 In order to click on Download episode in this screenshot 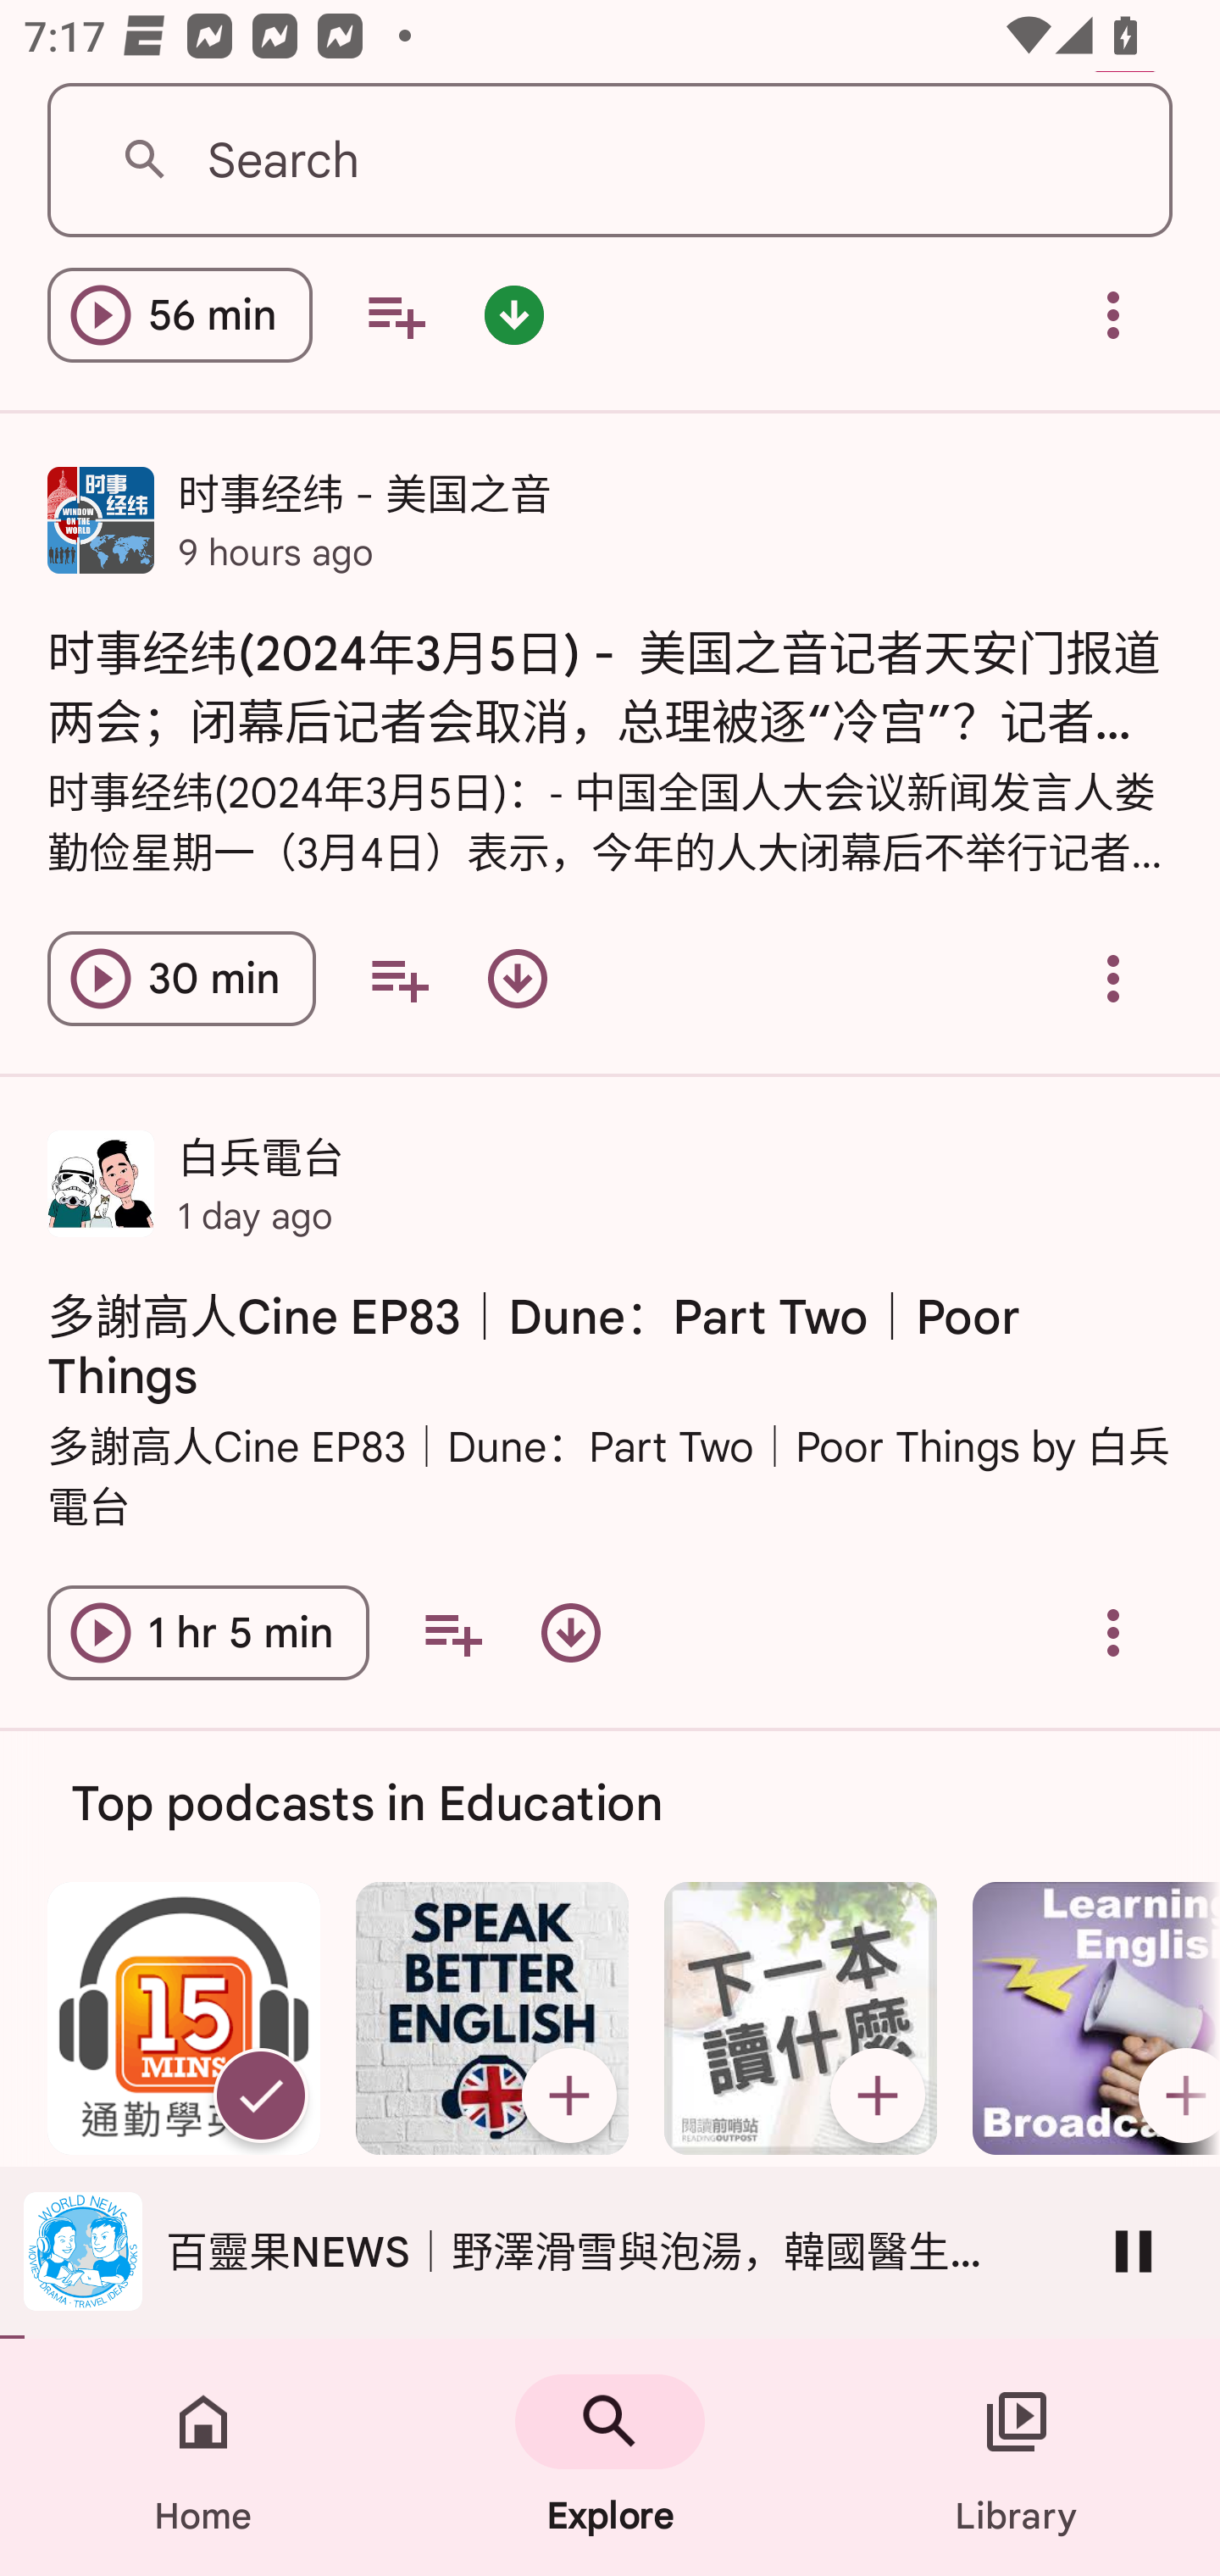, I will do `click(518, 979)`.